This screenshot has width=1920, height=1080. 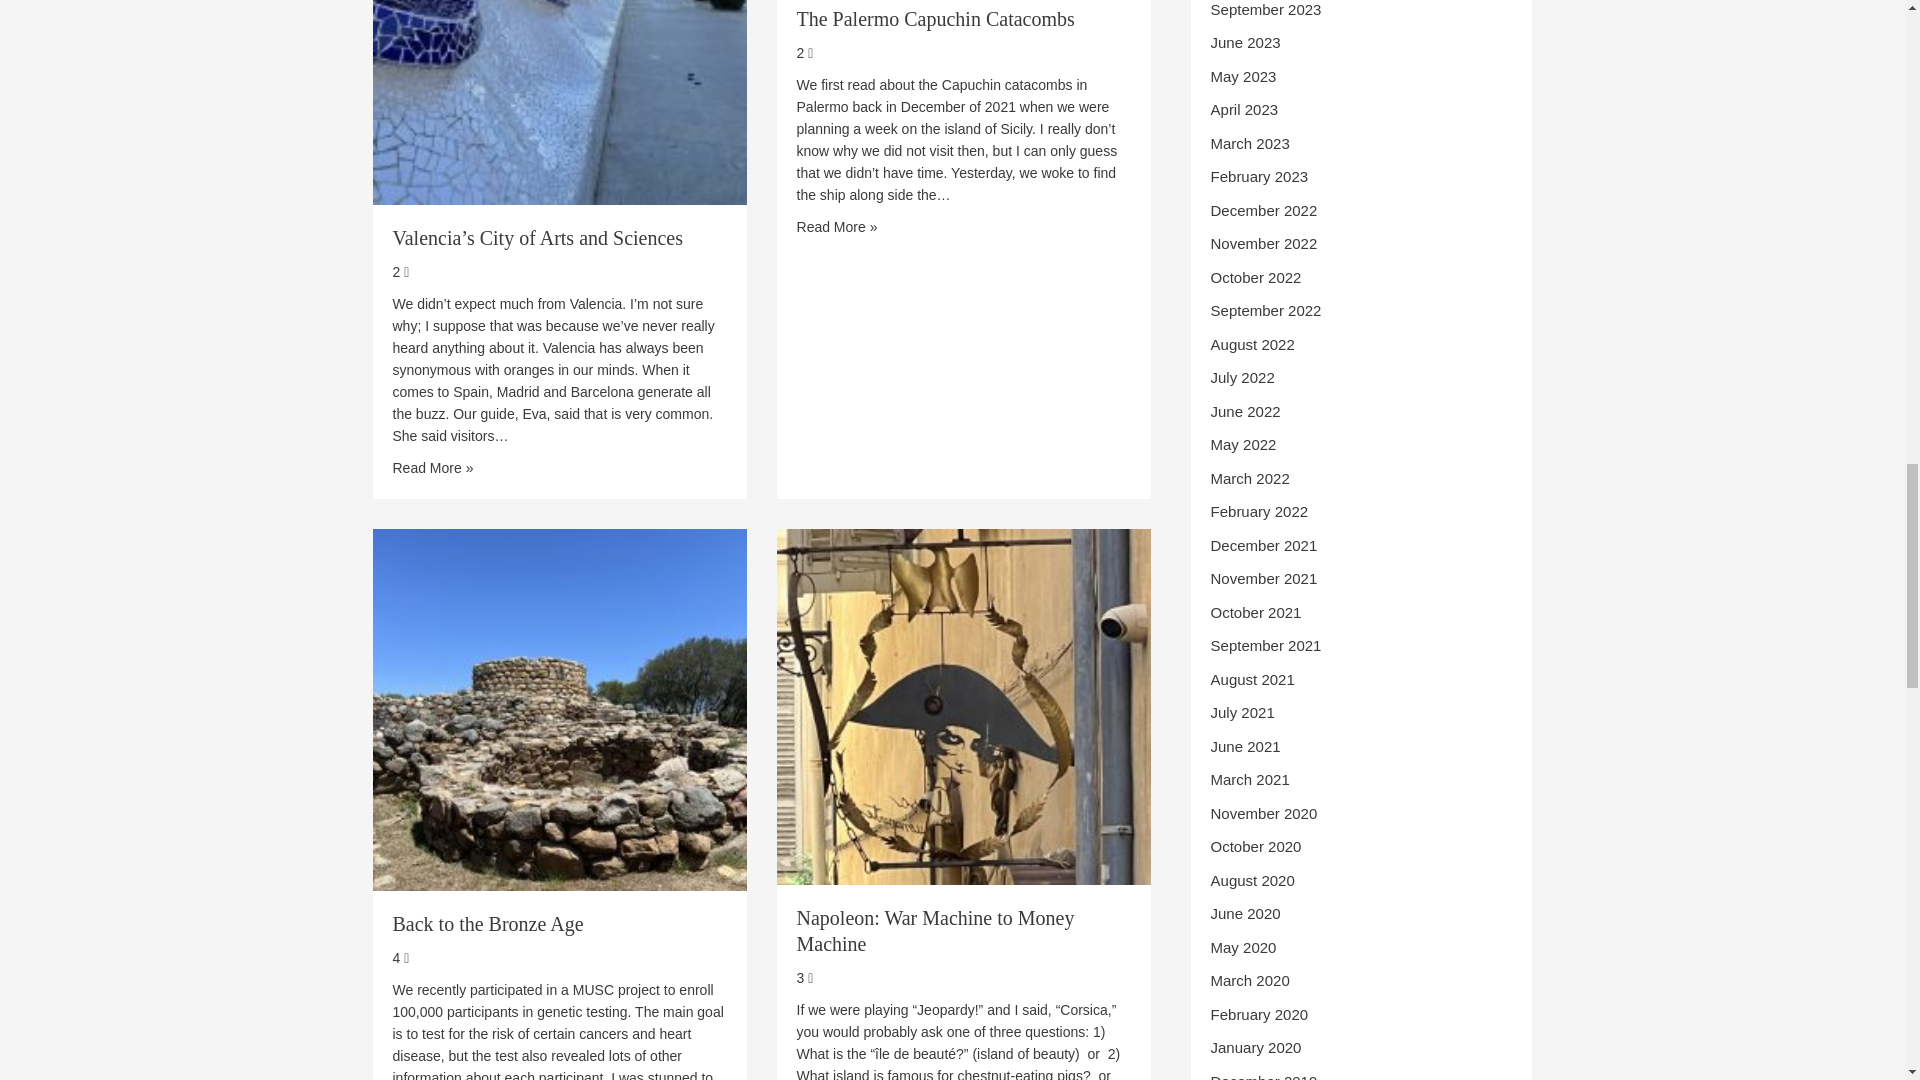 What do you see at coordinates (487, 924) in the screenshot?
I see `Back to the Bronze Age` at bounding box center [487, 924].